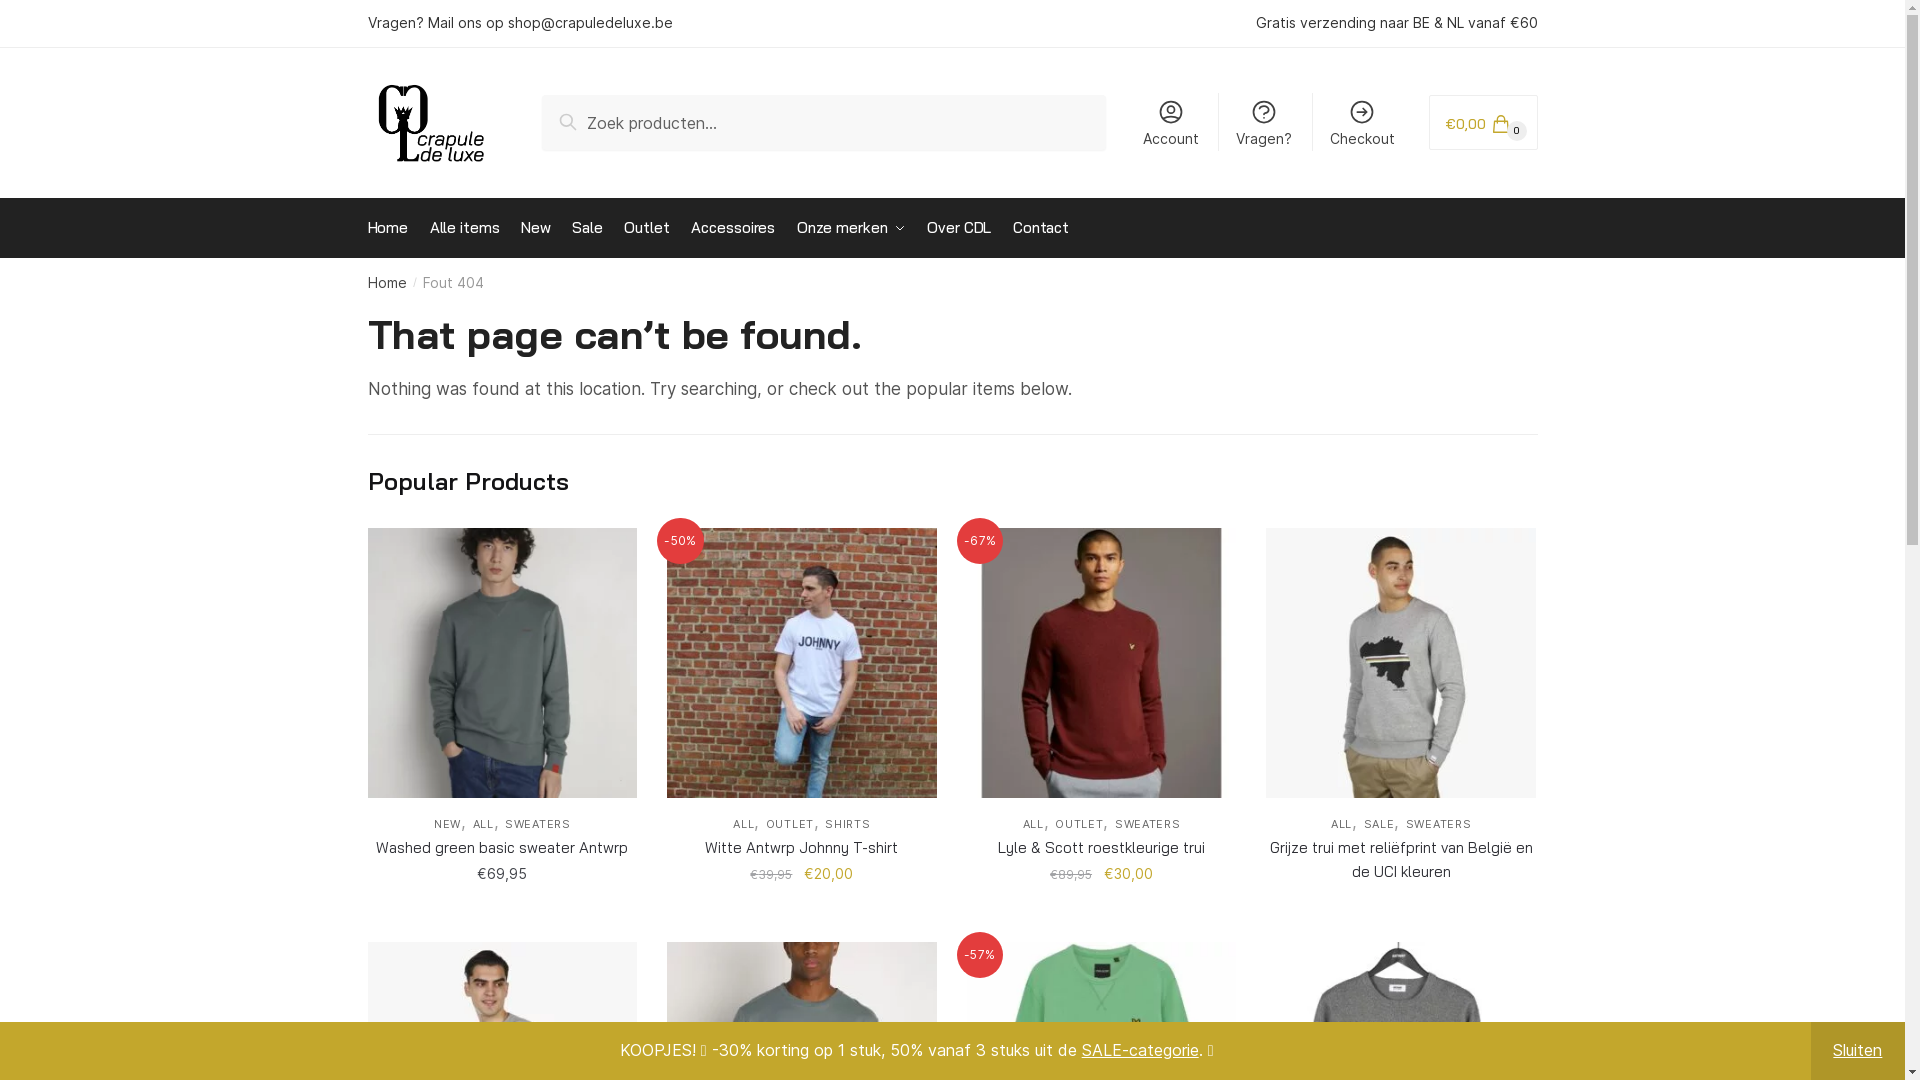 The height and width of the screenshot is (1080, 1920). What do you see at coordinates (1342, 824) in the screenshot?
I see `ALL` at bounding box center [1342, 824].